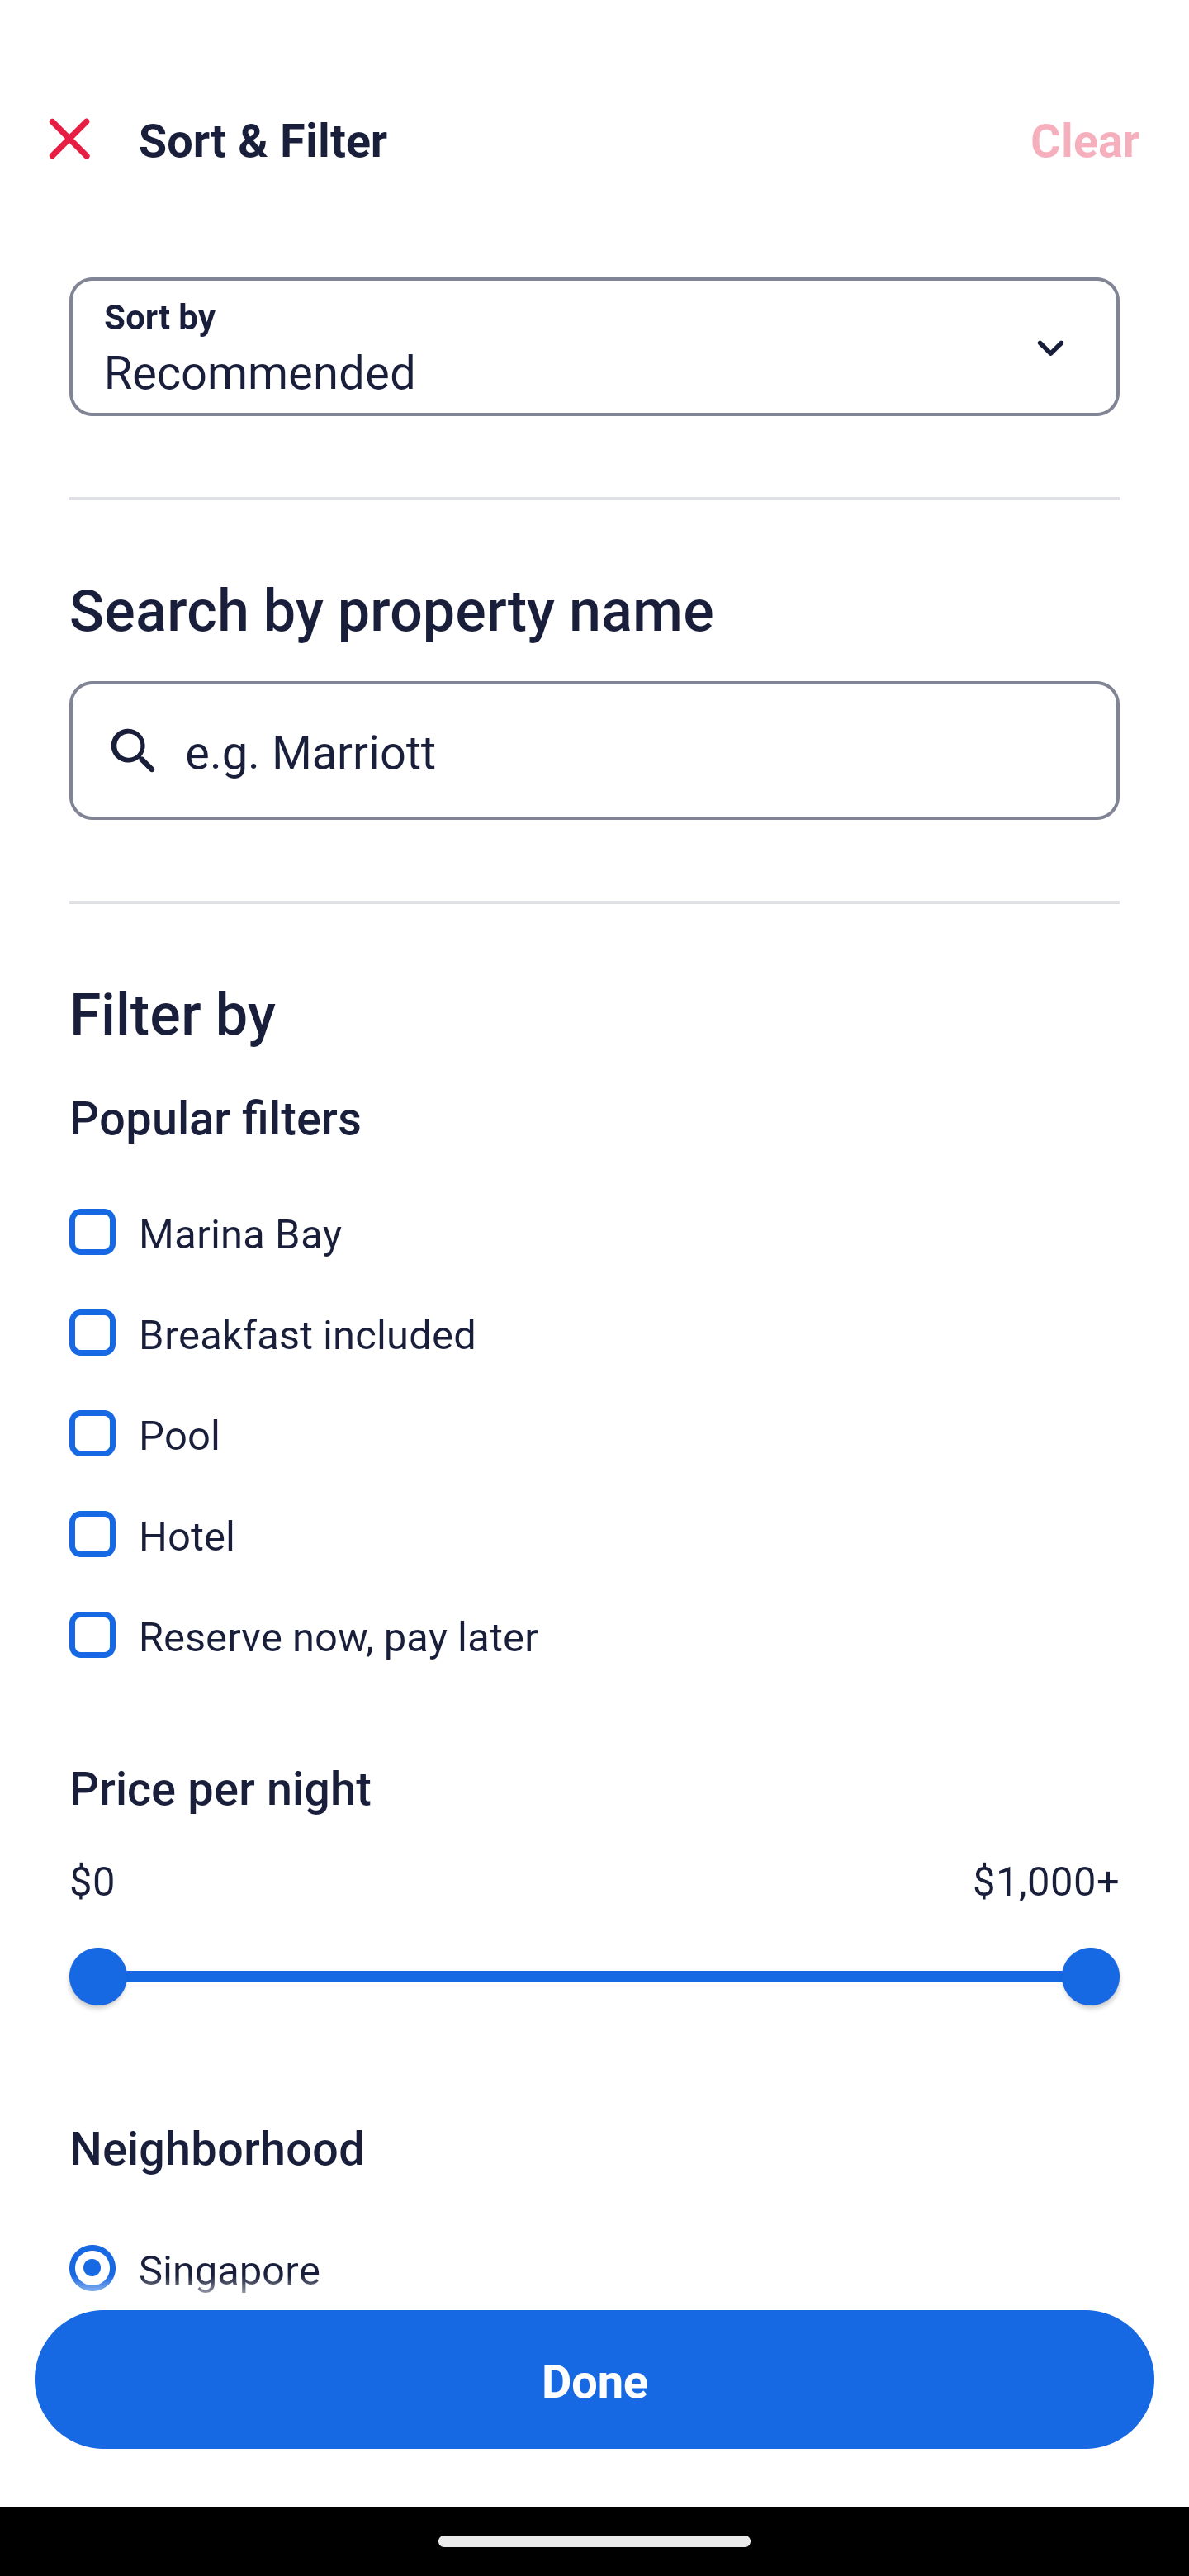  Describe the element at coordinates (594, 1415) in the screenshot. I see `Pool, Pool` at that location.